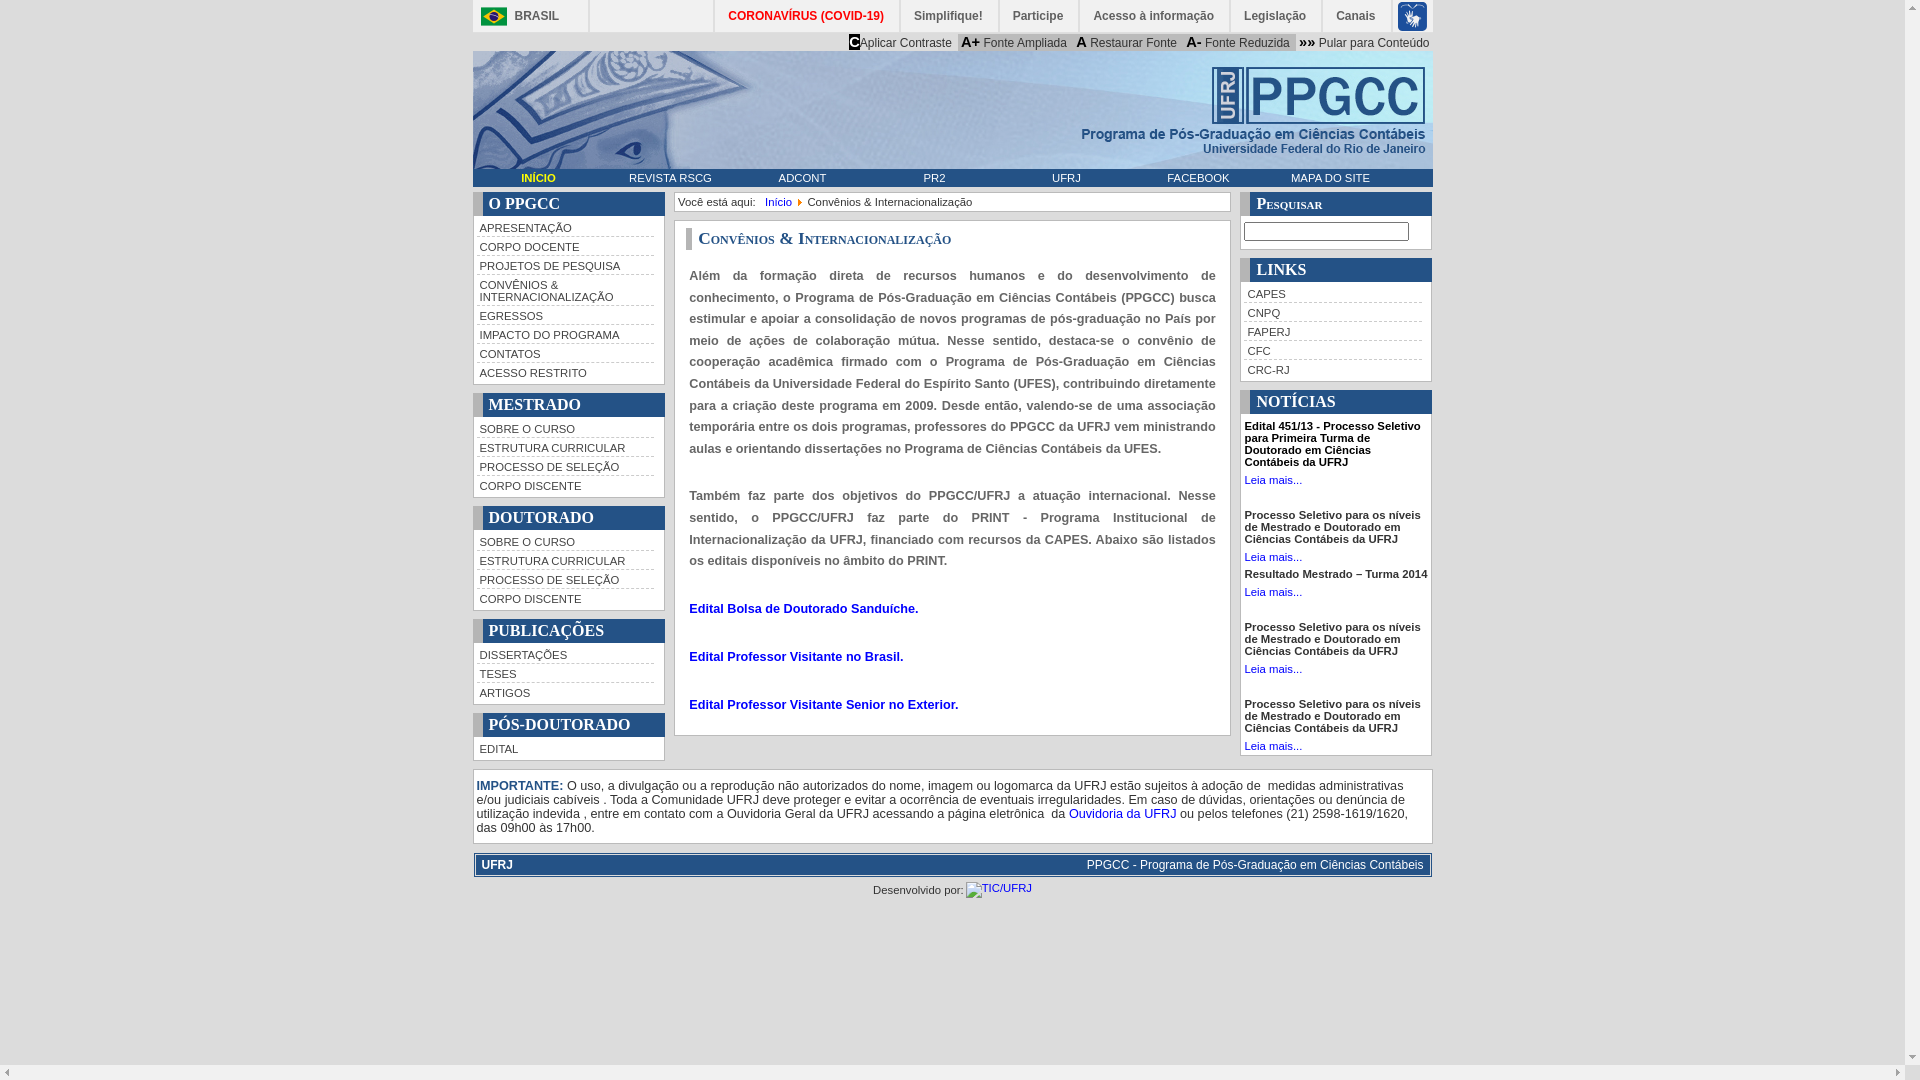 The width and height of the screenshot is (1920, 1080). I want to click on FAPERJ, so click(1333, 330).